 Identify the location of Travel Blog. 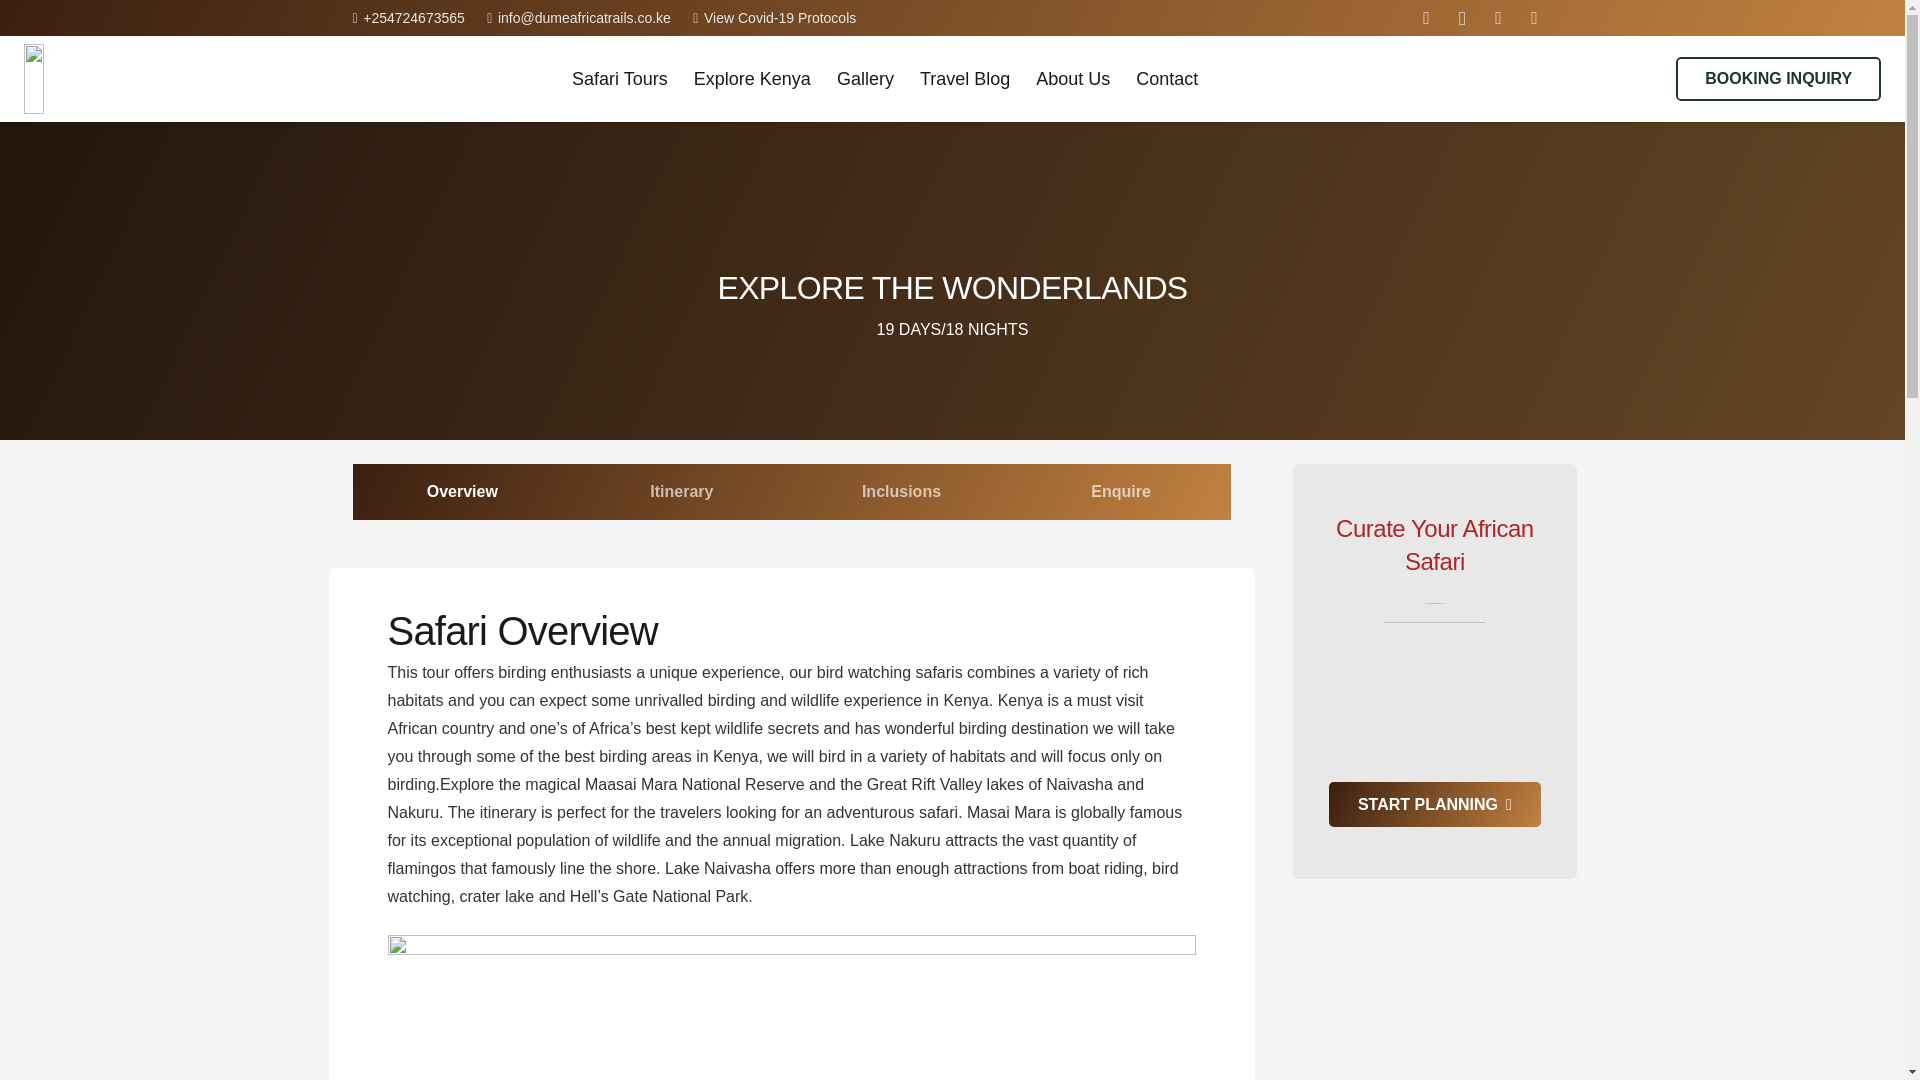
(964, 78).